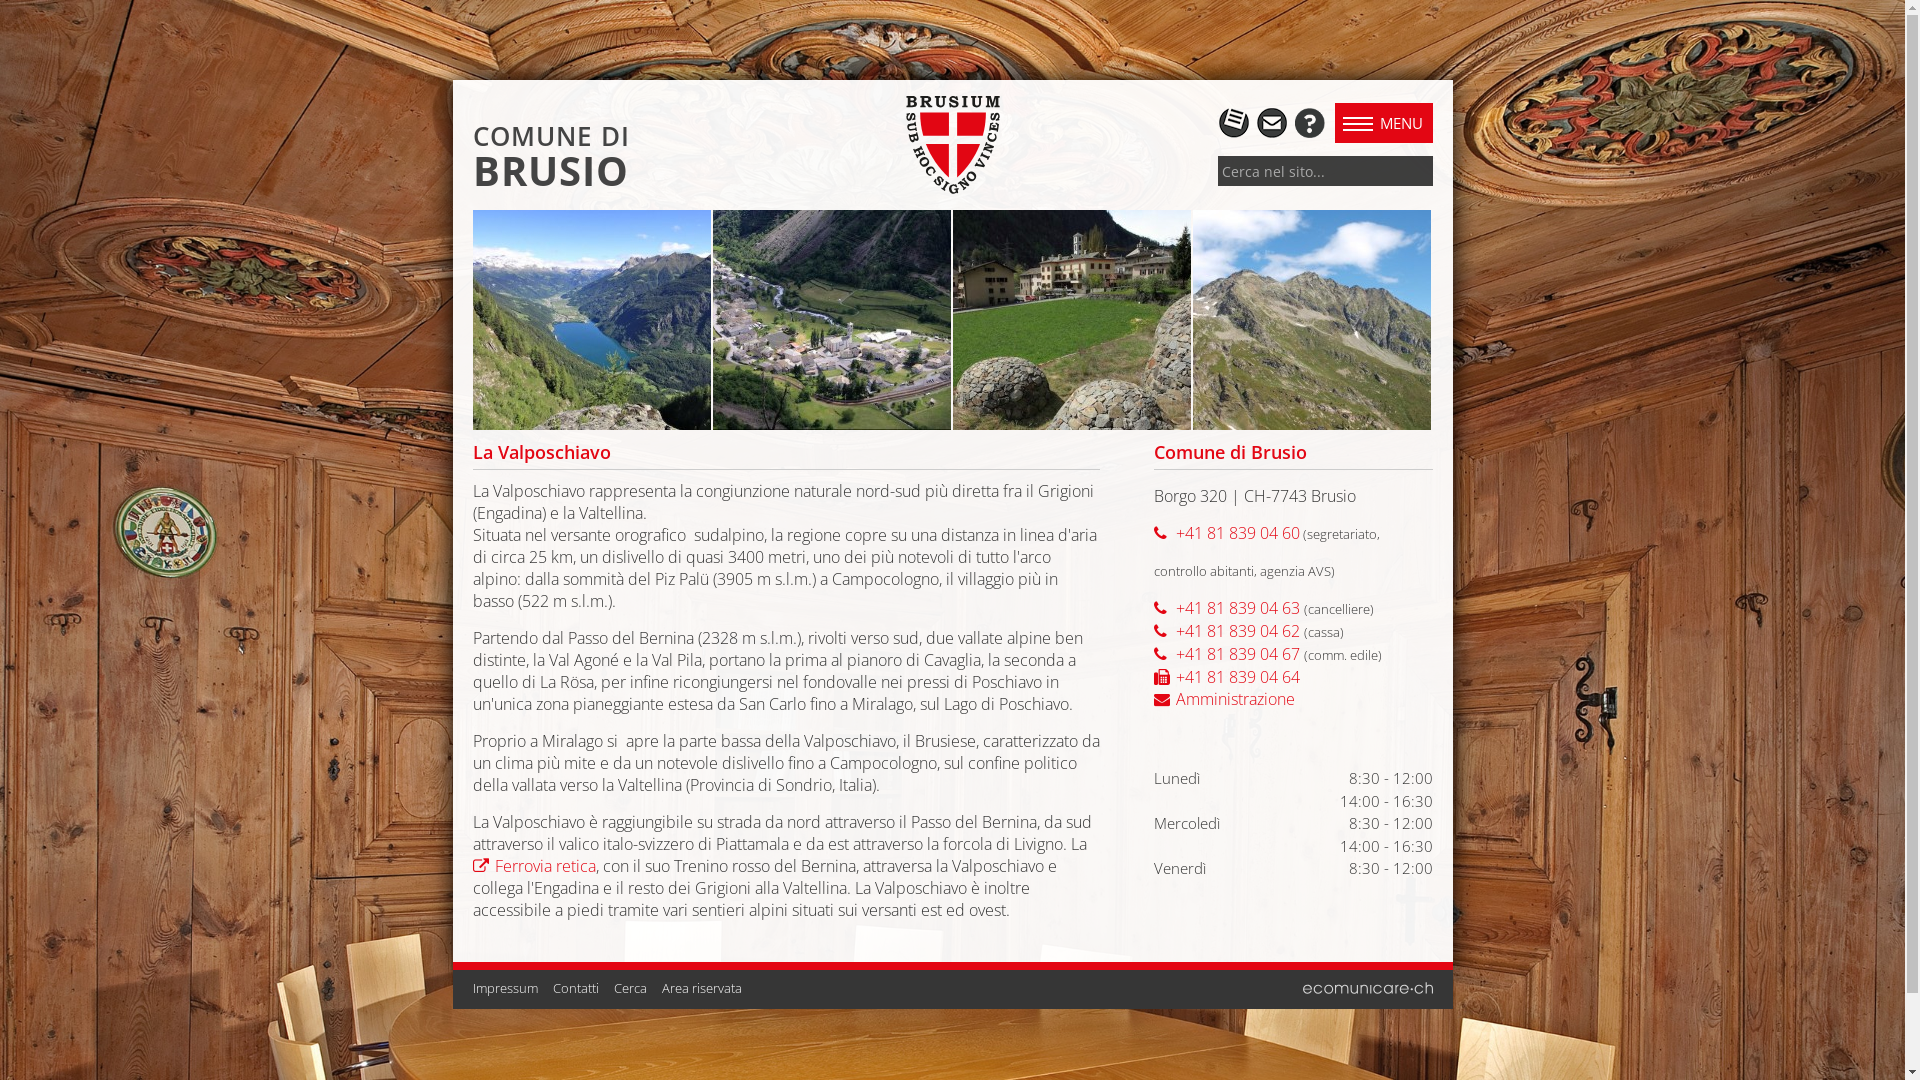 The width and height of the screenshot is (1920, 1080). Describe the element at coordinates (1234, 121) in the screenshot. I see `Numeri utili` at that location.